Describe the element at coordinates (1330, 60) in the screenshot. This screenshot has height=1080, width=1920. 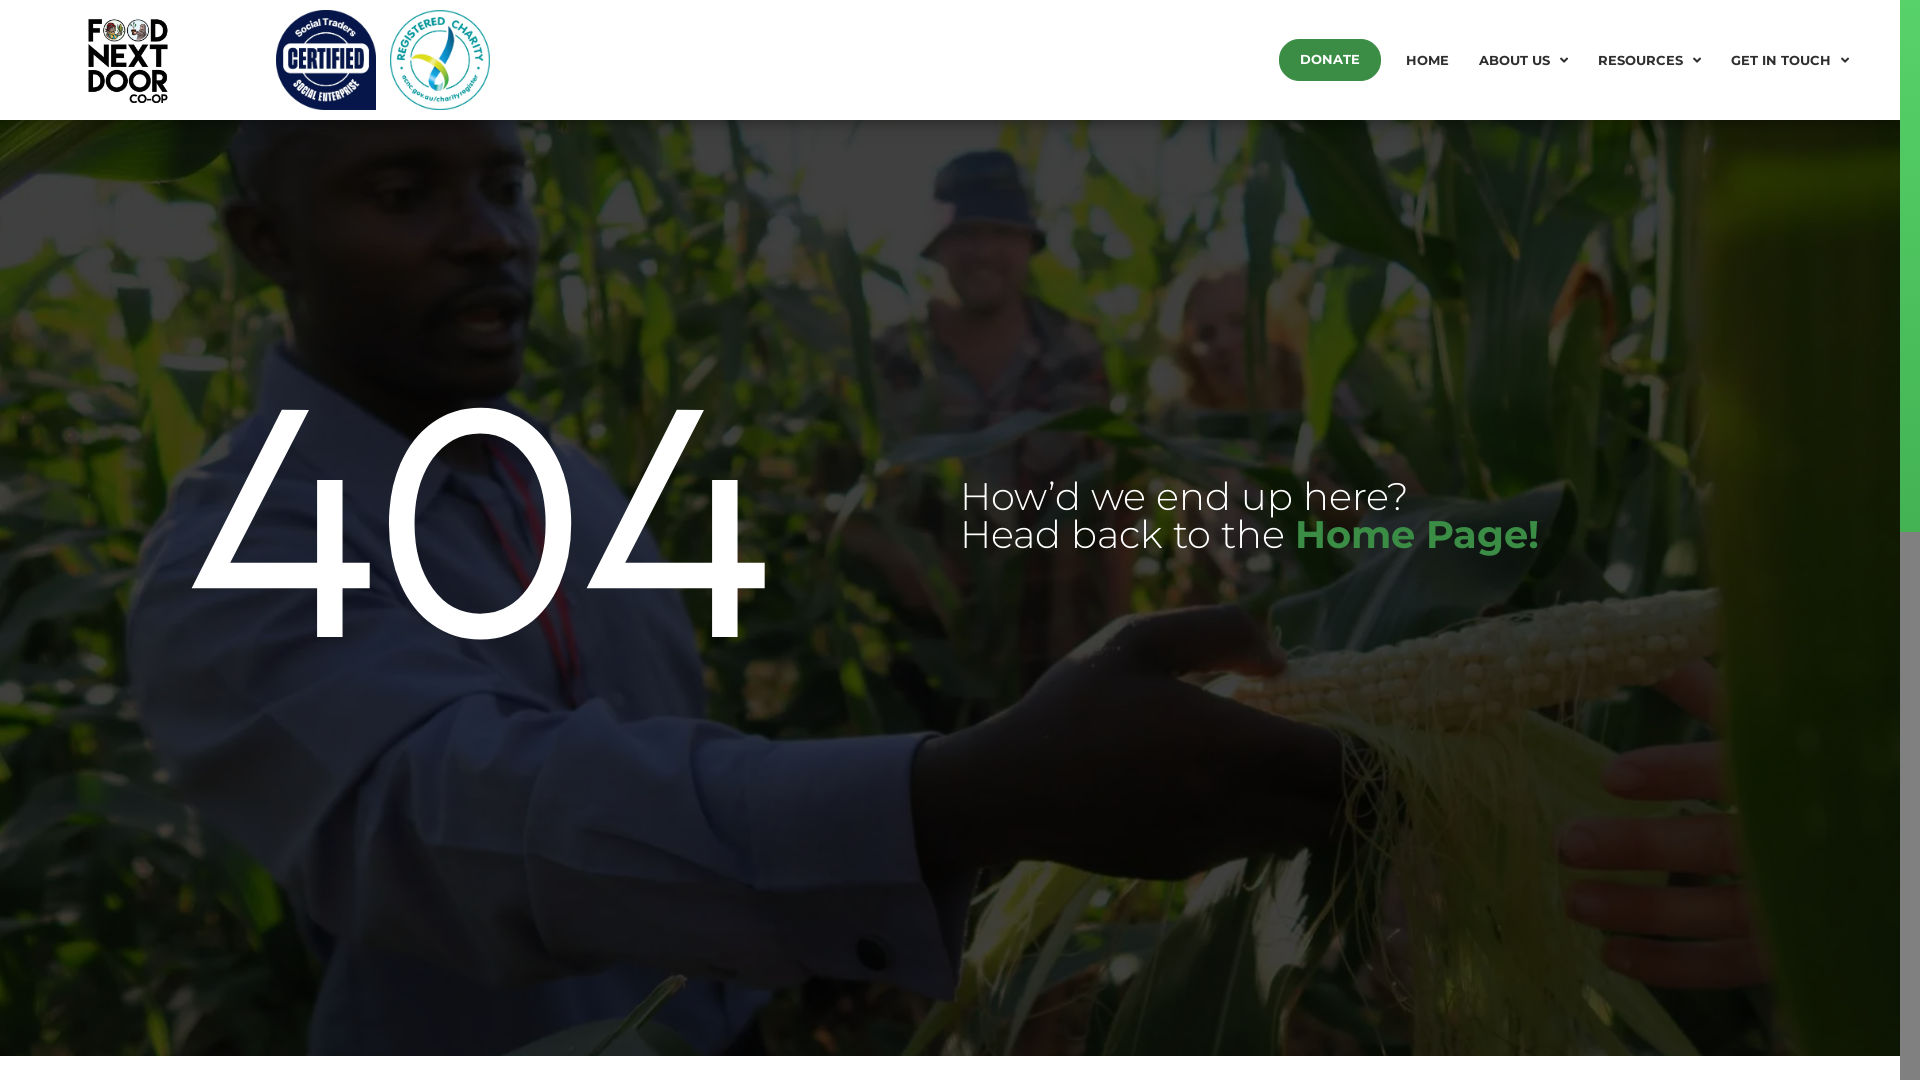
I see `DONATE` at that location.